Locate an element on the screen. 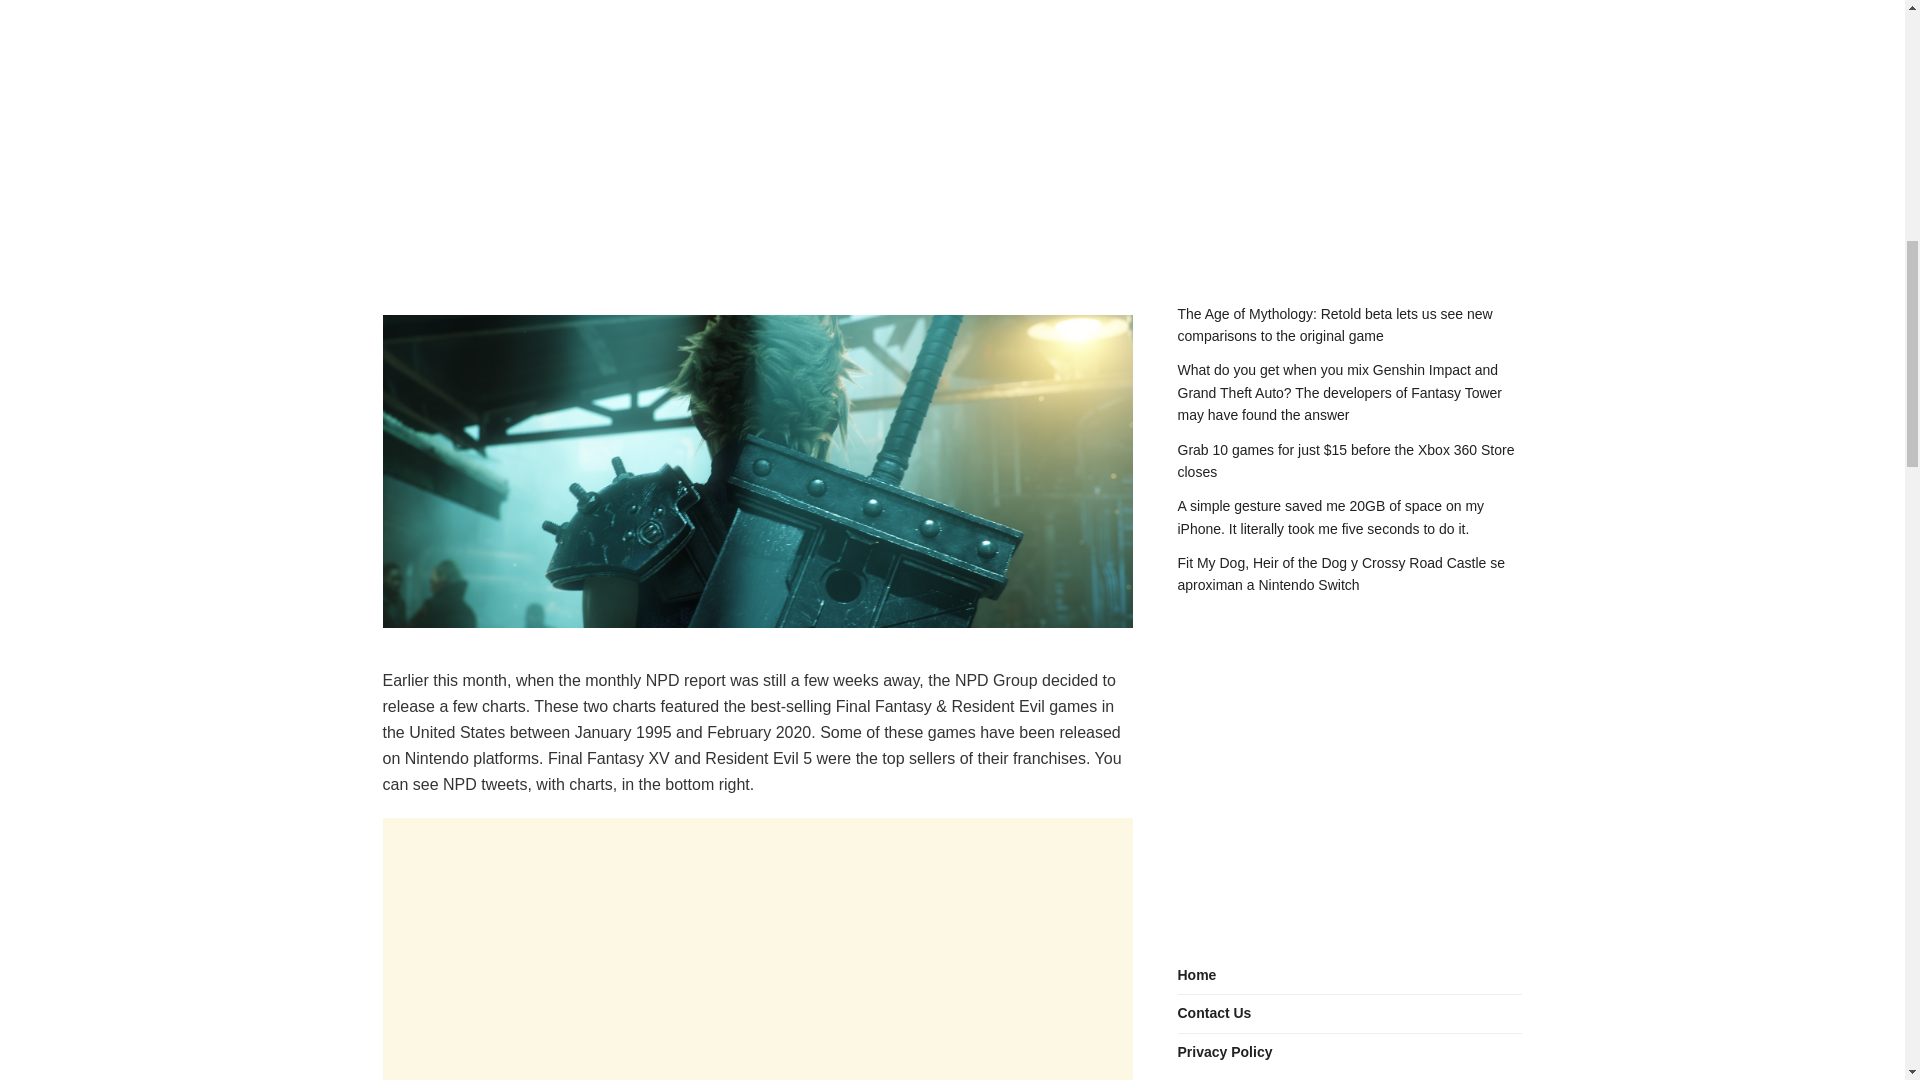  Advertisement is located at coordinates (757, 128).